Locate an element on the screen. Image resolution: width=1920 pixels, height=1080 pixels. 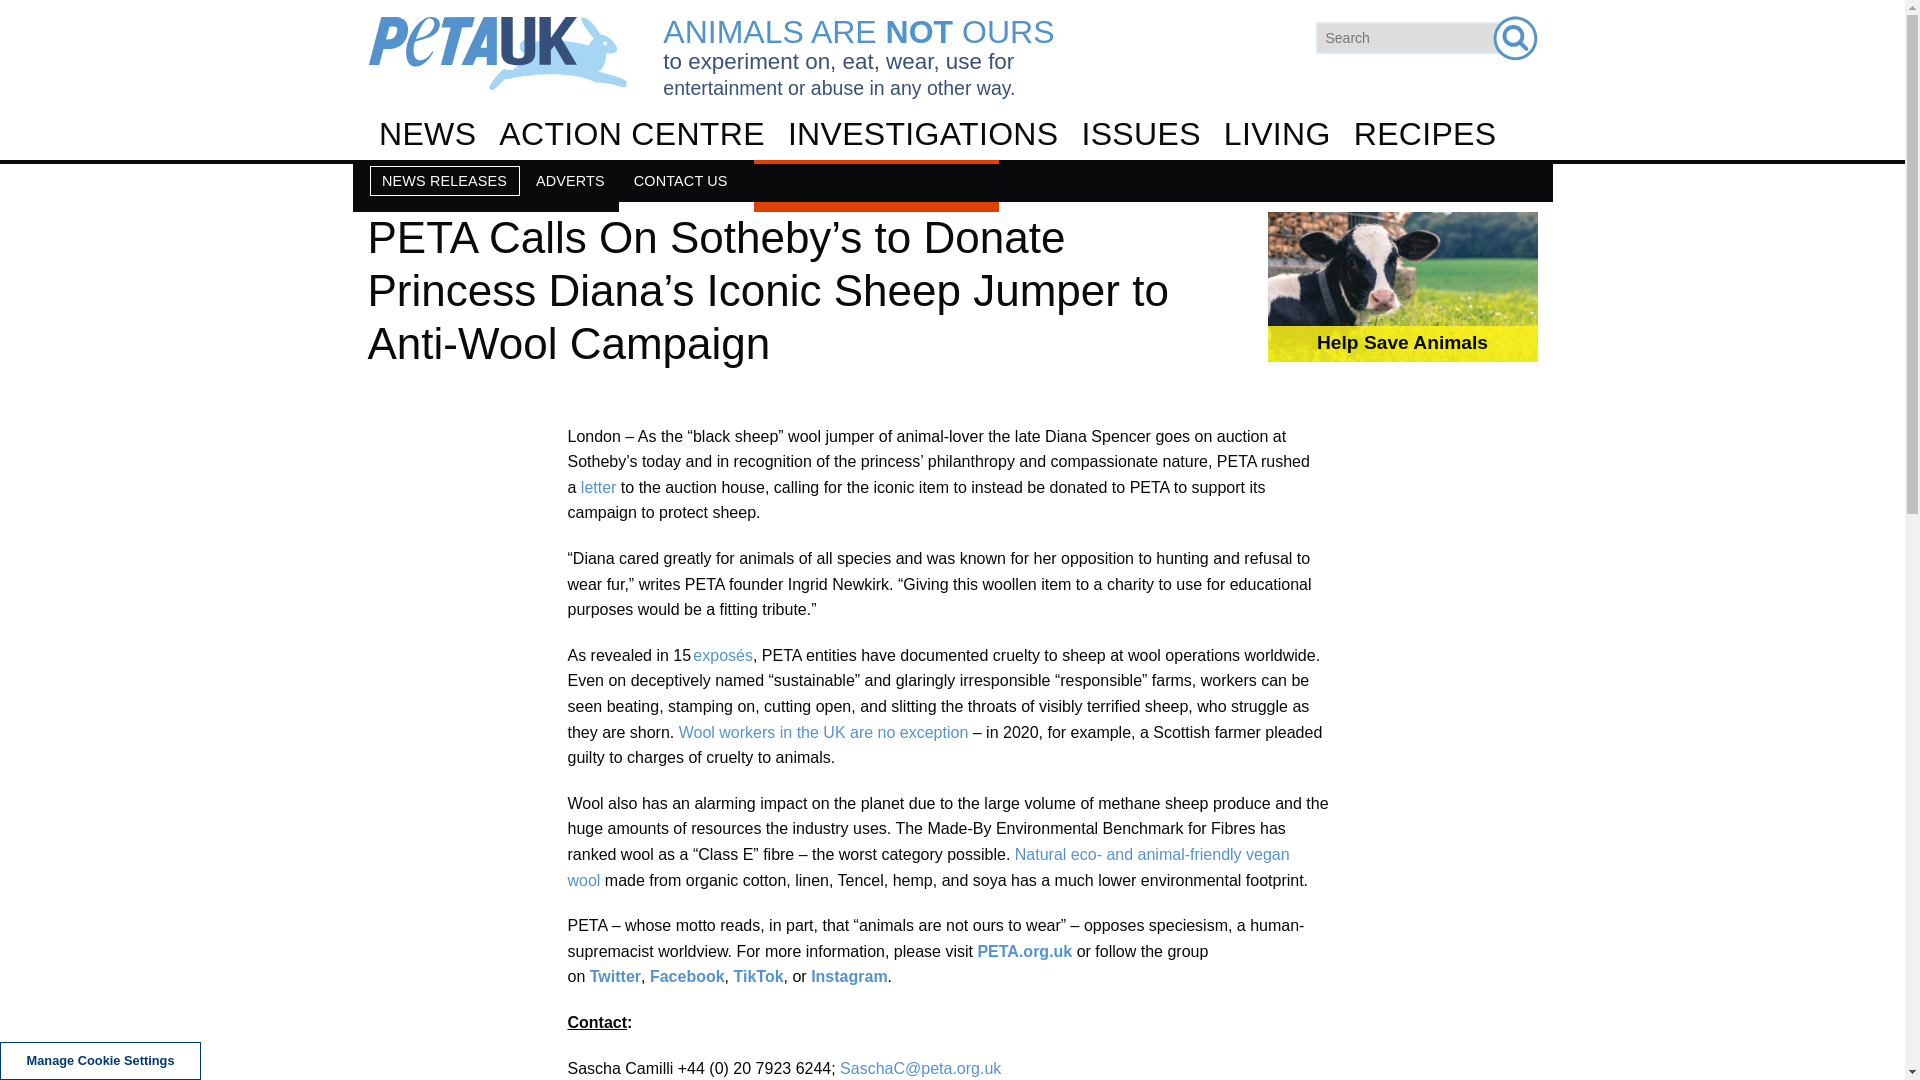
USE FOR ENTERTAINMENT is located at coordinates (951, 401).